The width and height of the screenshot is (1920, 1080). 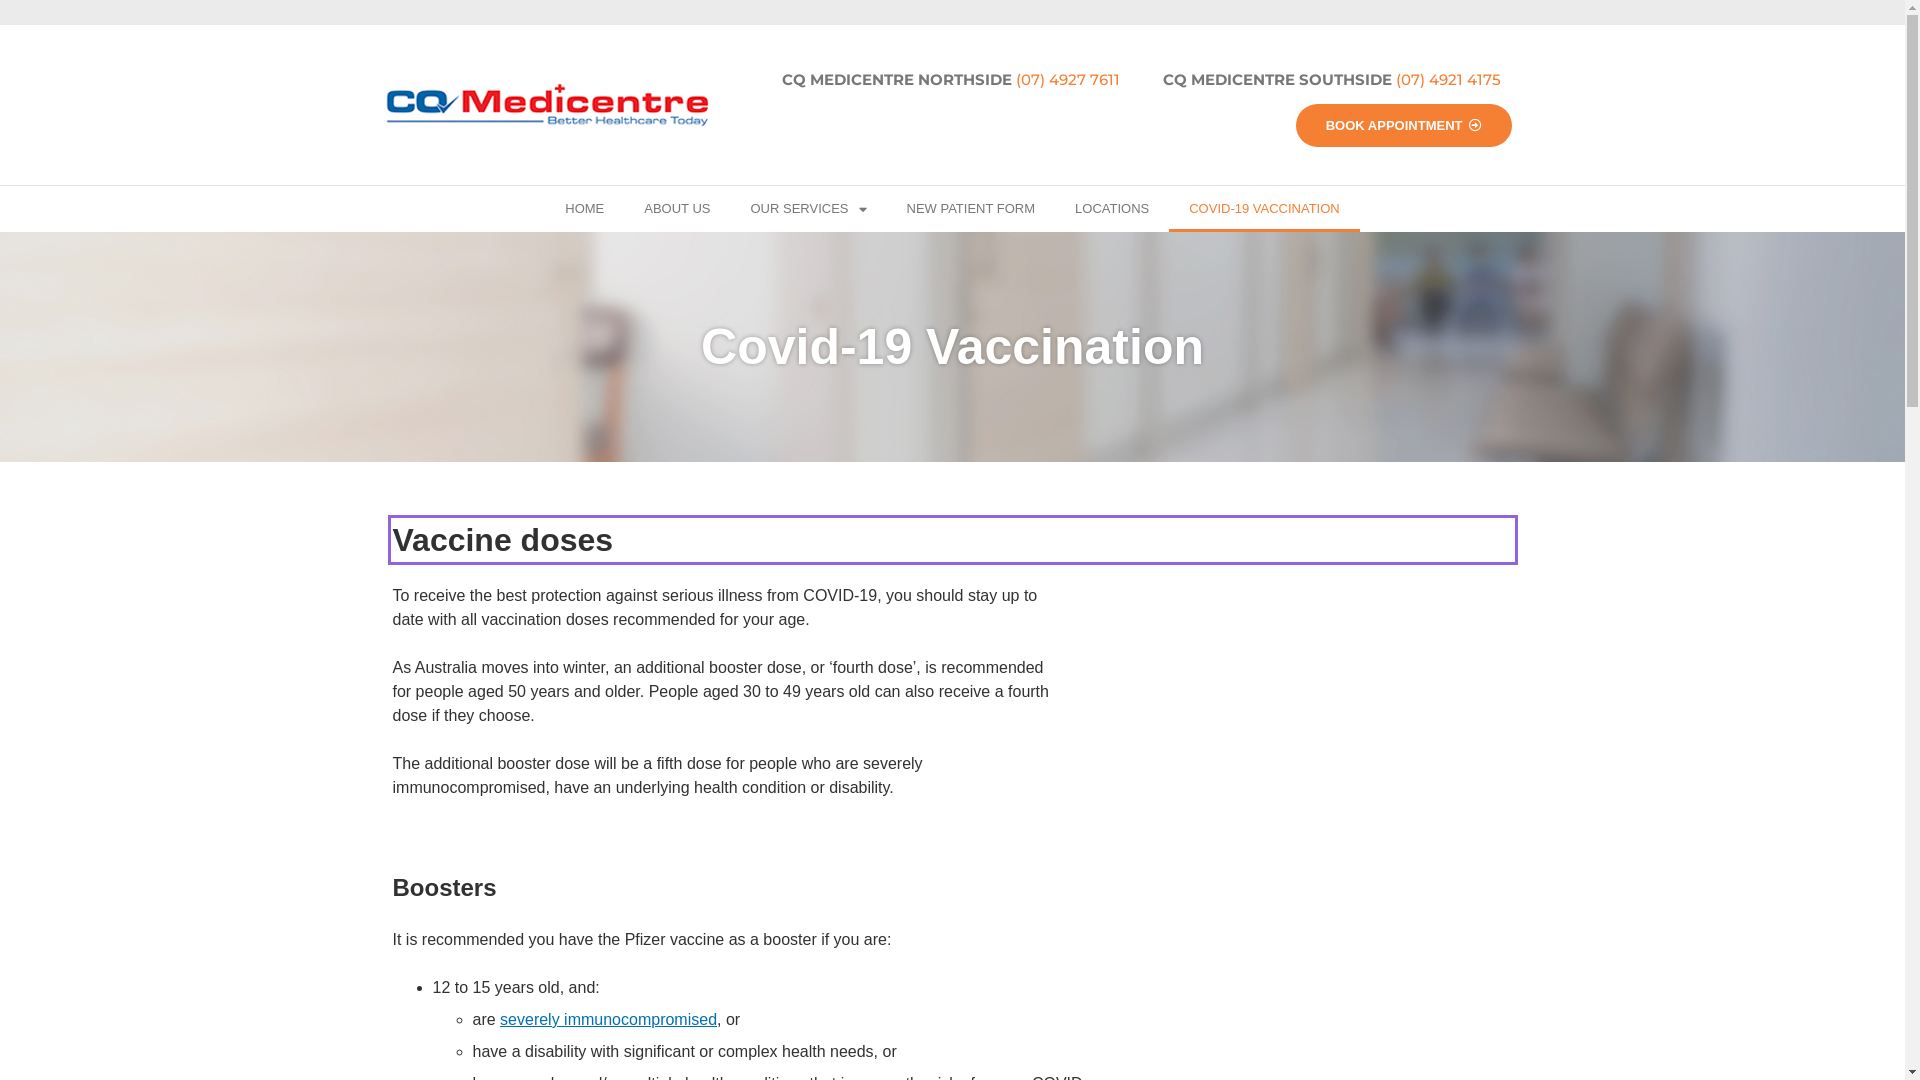 What do you see at coordinates (1264, 209) in the screenshot?
I see `COVID-19 VACCINATION` at bounding box center [1264, 209].